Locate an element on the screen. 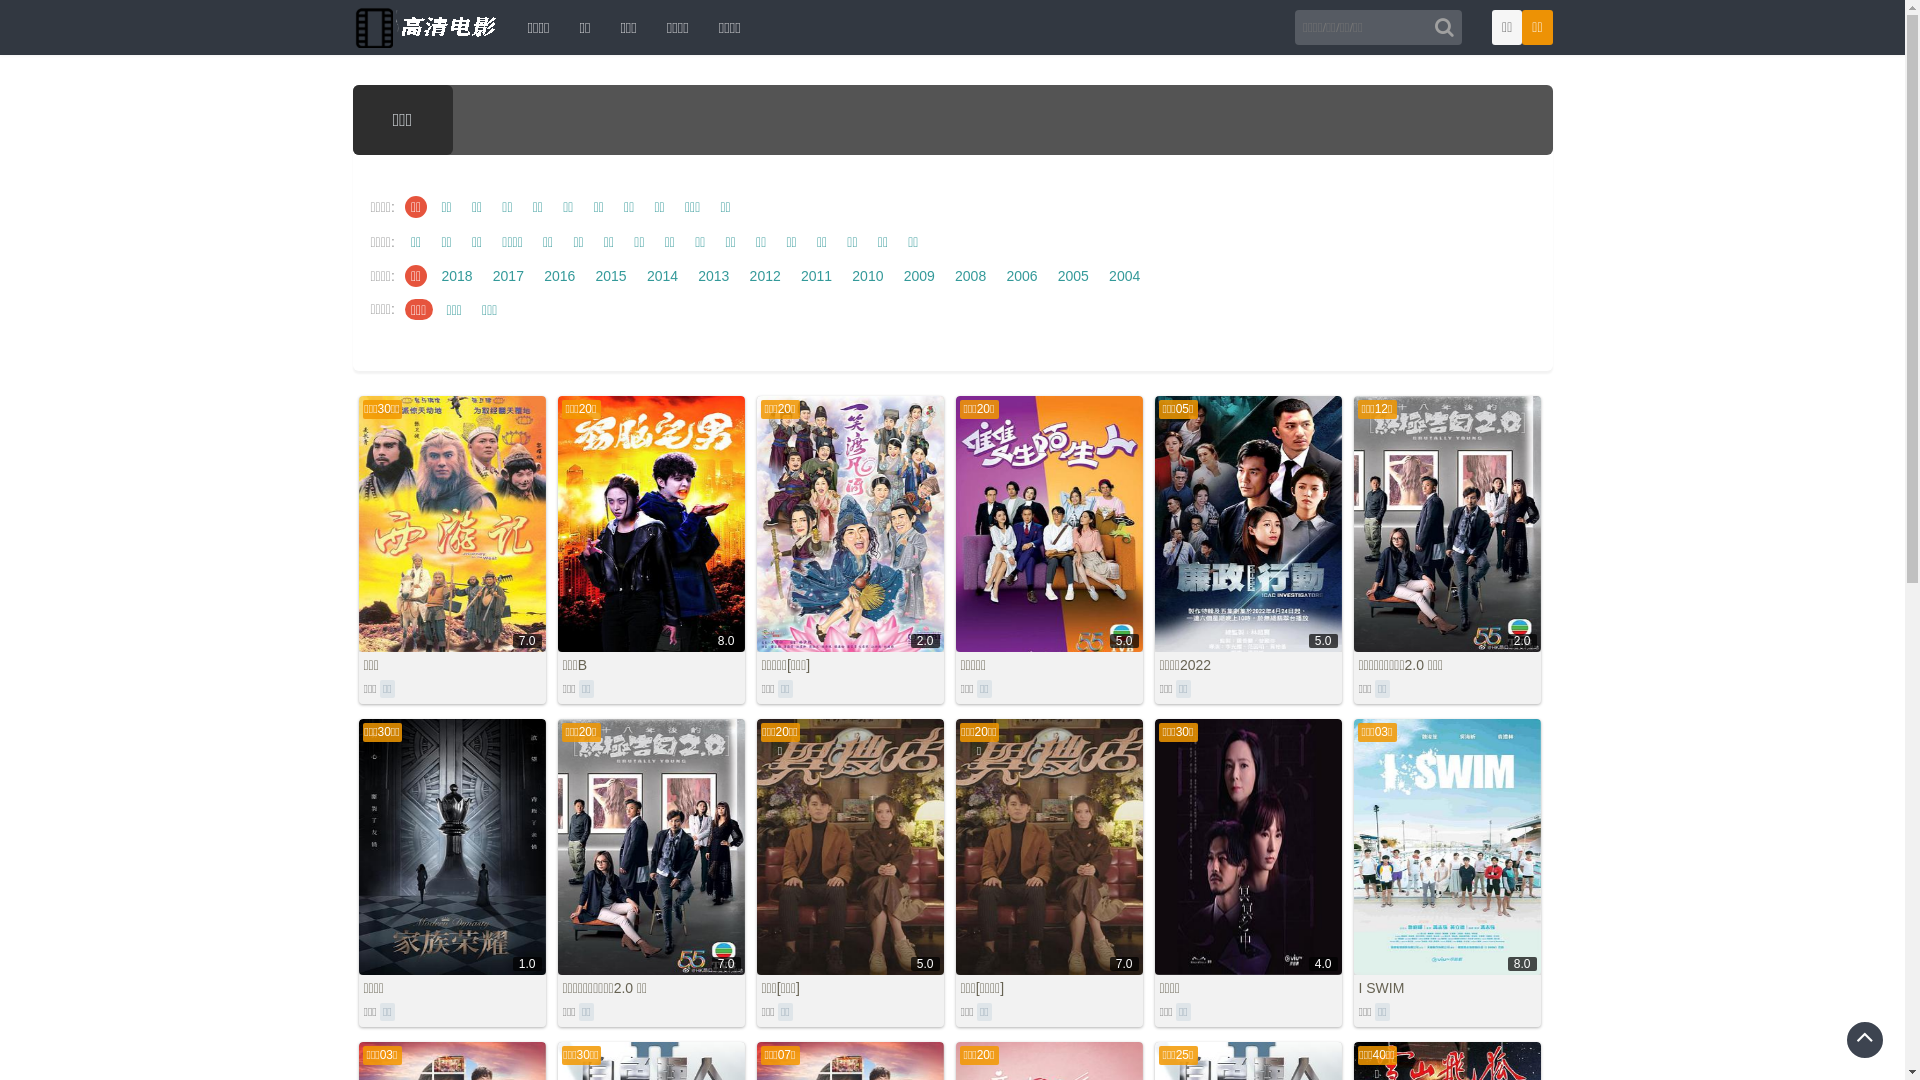 Image resolution: width=1920 pixels, height=1080 pixels. 2010 is located at coordinates (868, 276).